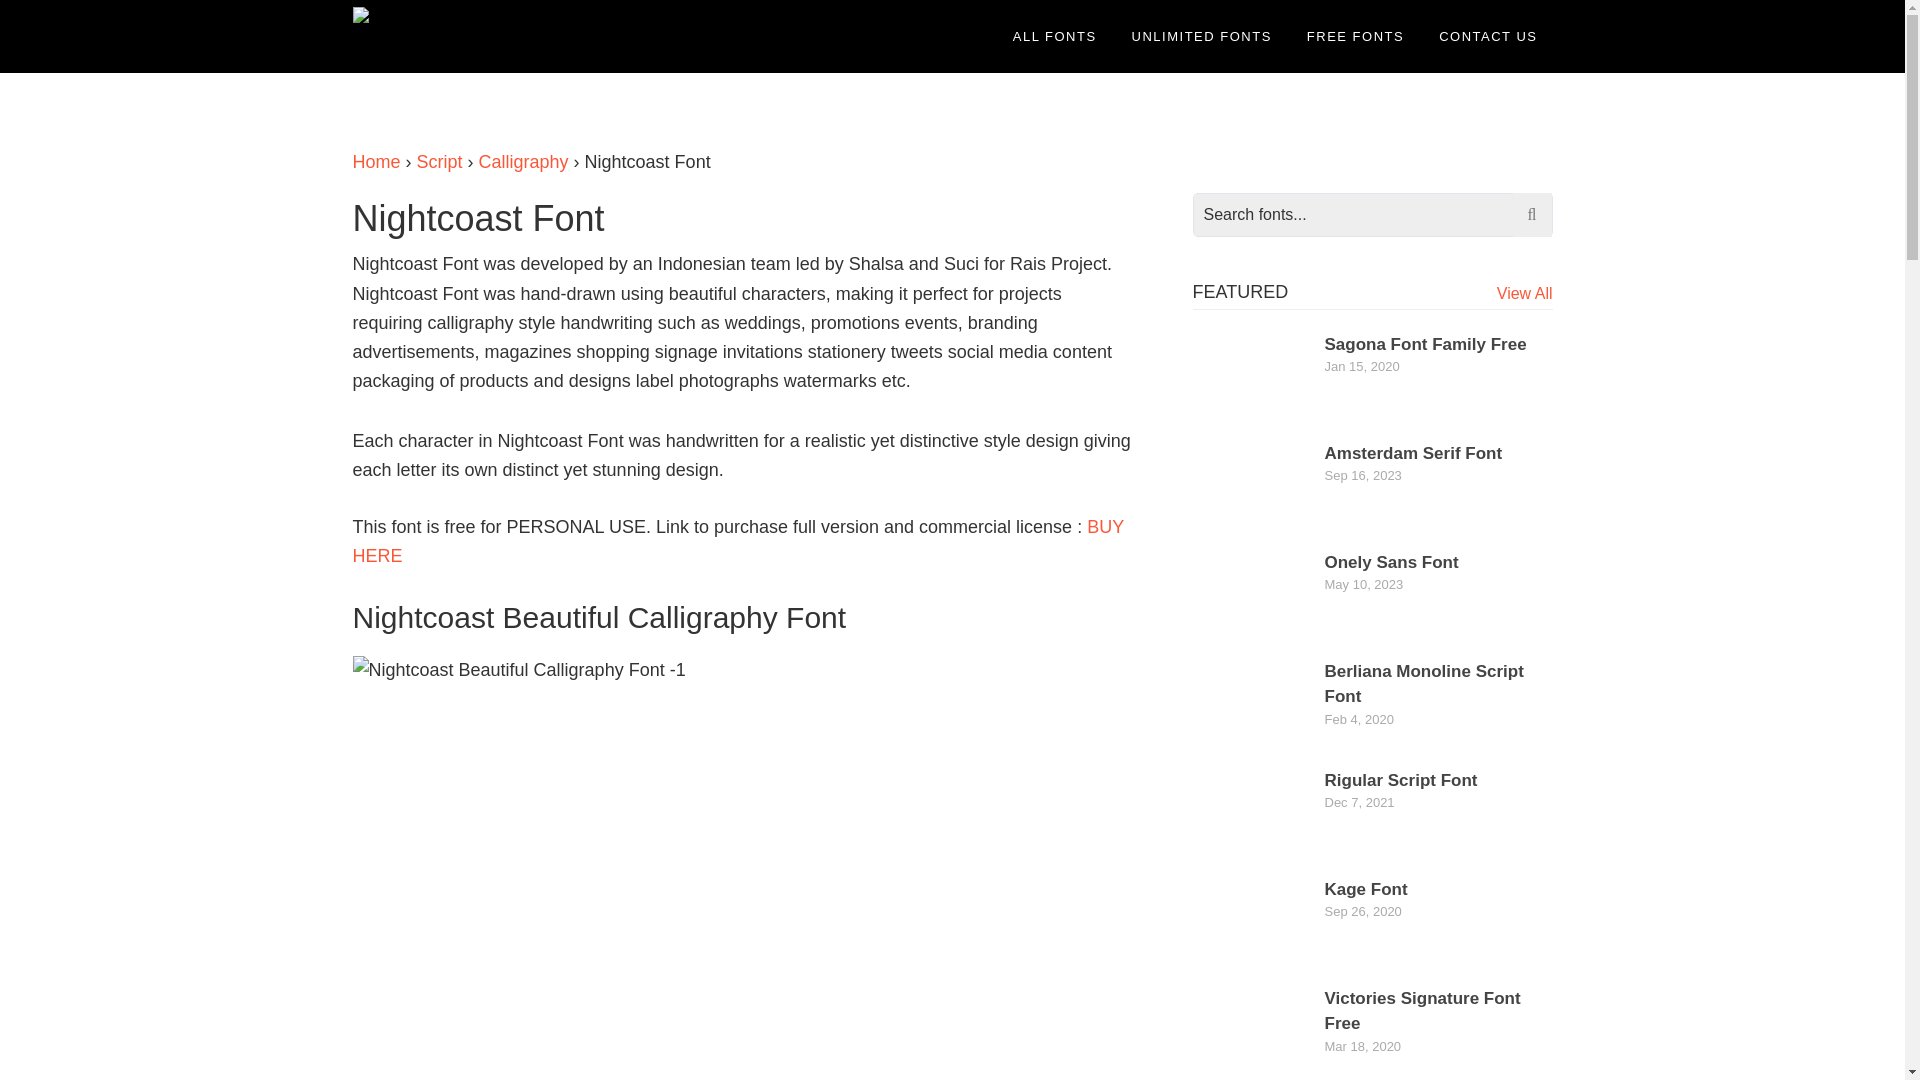 The height and width of the screenshot is (1080, 1920). What do you see at coordinates (1355, 36) in the screenshot?
I see `FREE FONTS` at bounding box center [1355, 36].